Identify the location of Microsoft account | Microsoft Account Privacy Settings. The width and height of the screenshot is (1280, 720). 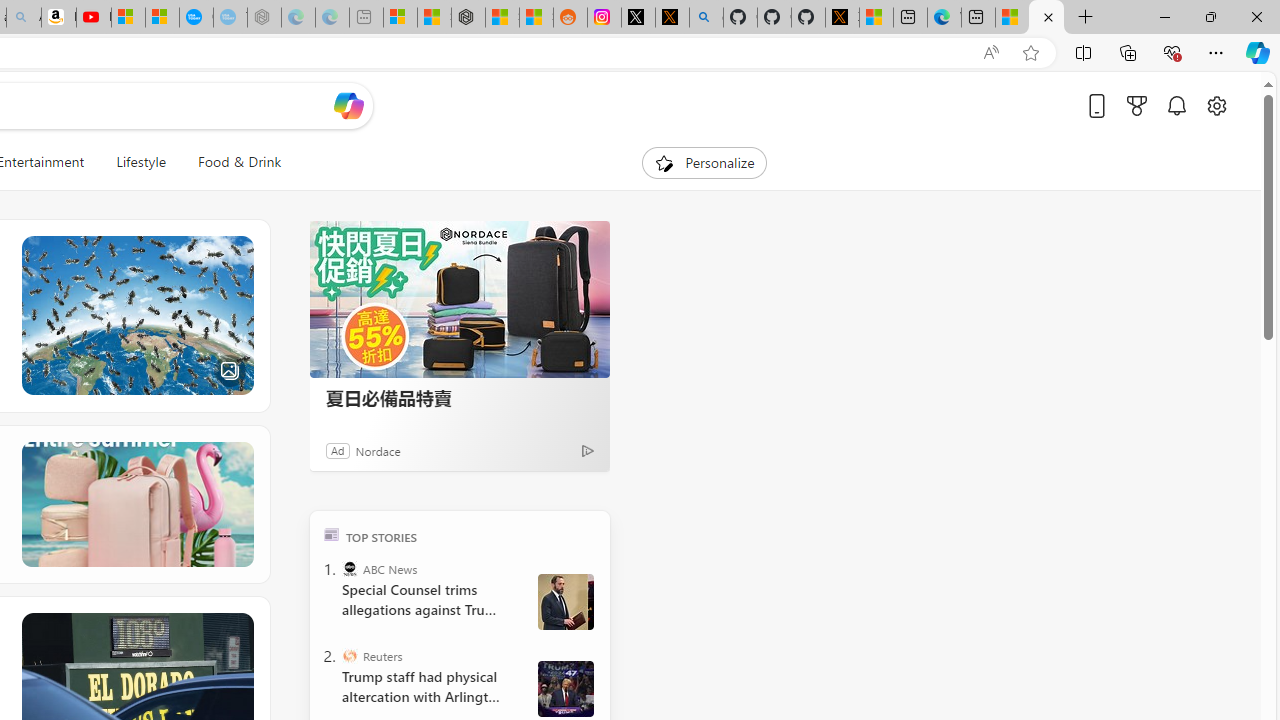
(400, 18).